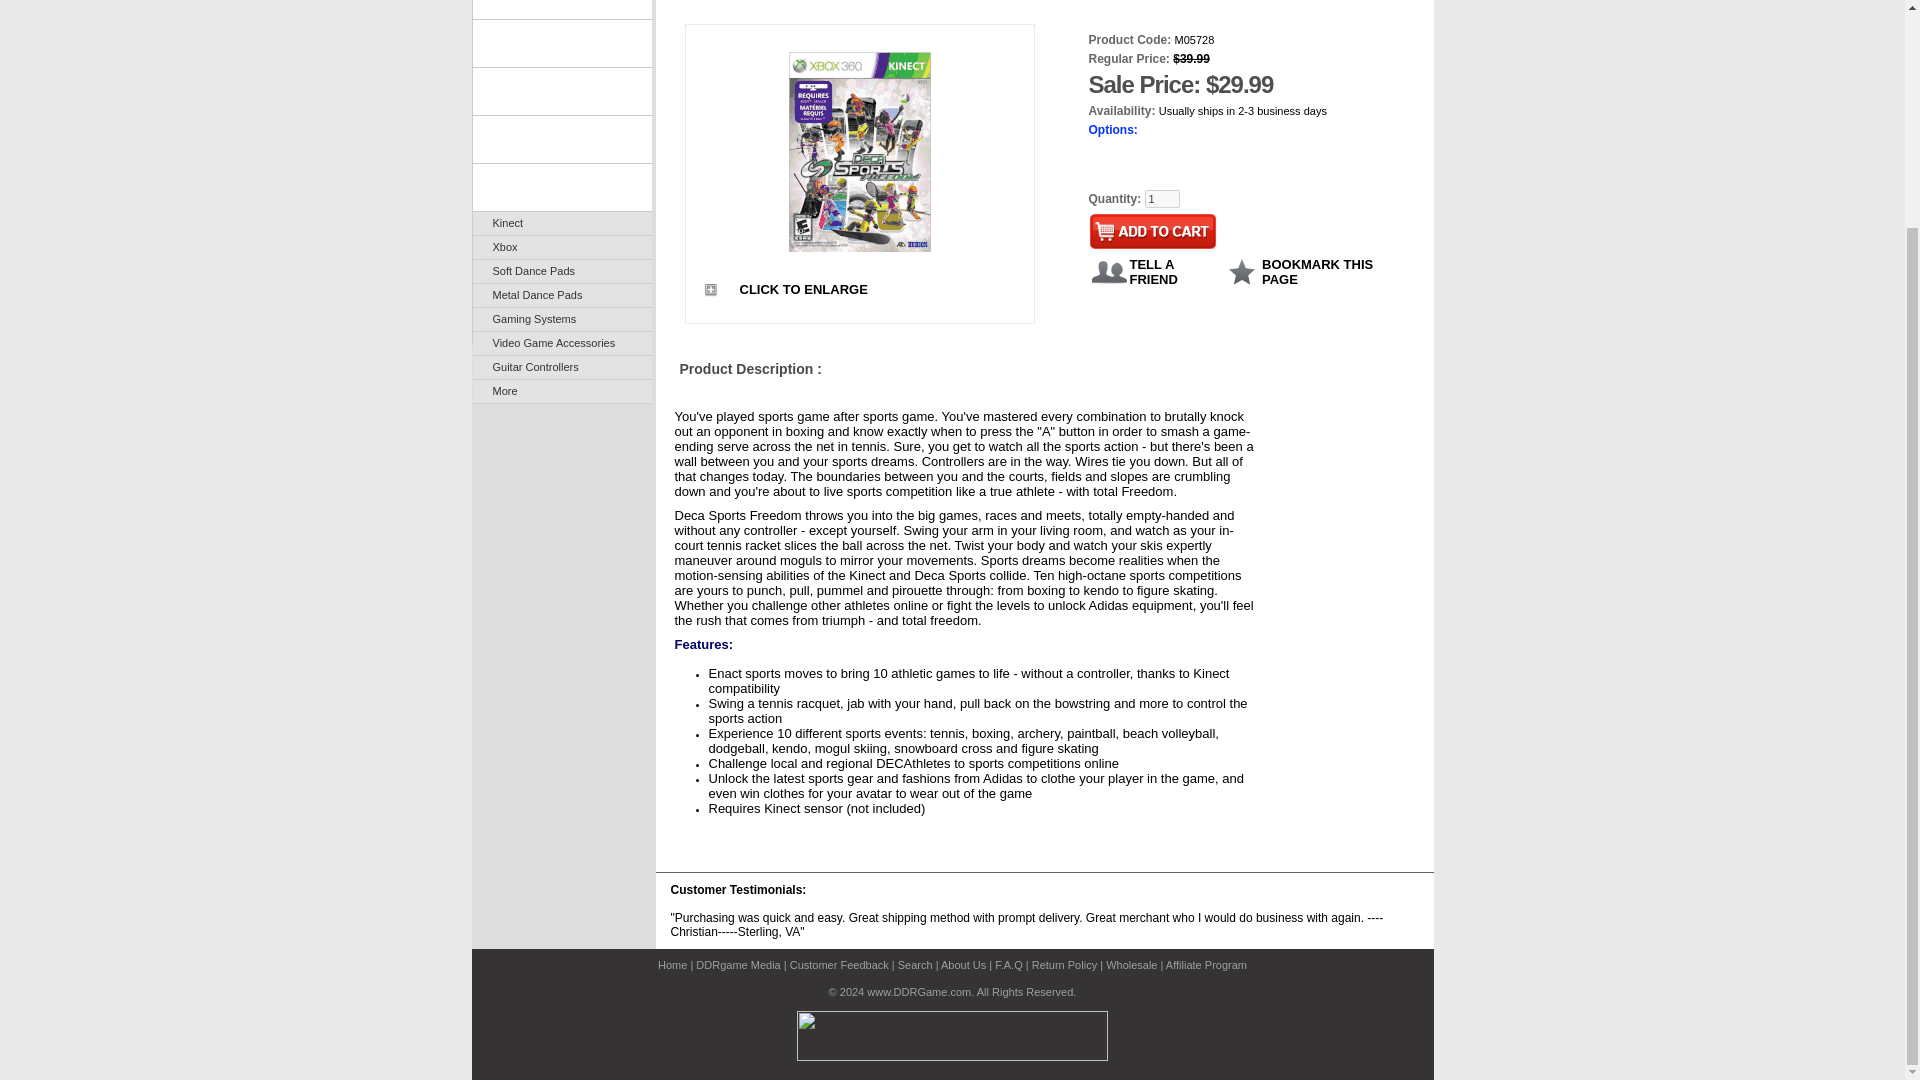 Image resolution: width=1920 pixels, height=1080 pixels. I want to click on Gaming Systems, so click(561, 318).